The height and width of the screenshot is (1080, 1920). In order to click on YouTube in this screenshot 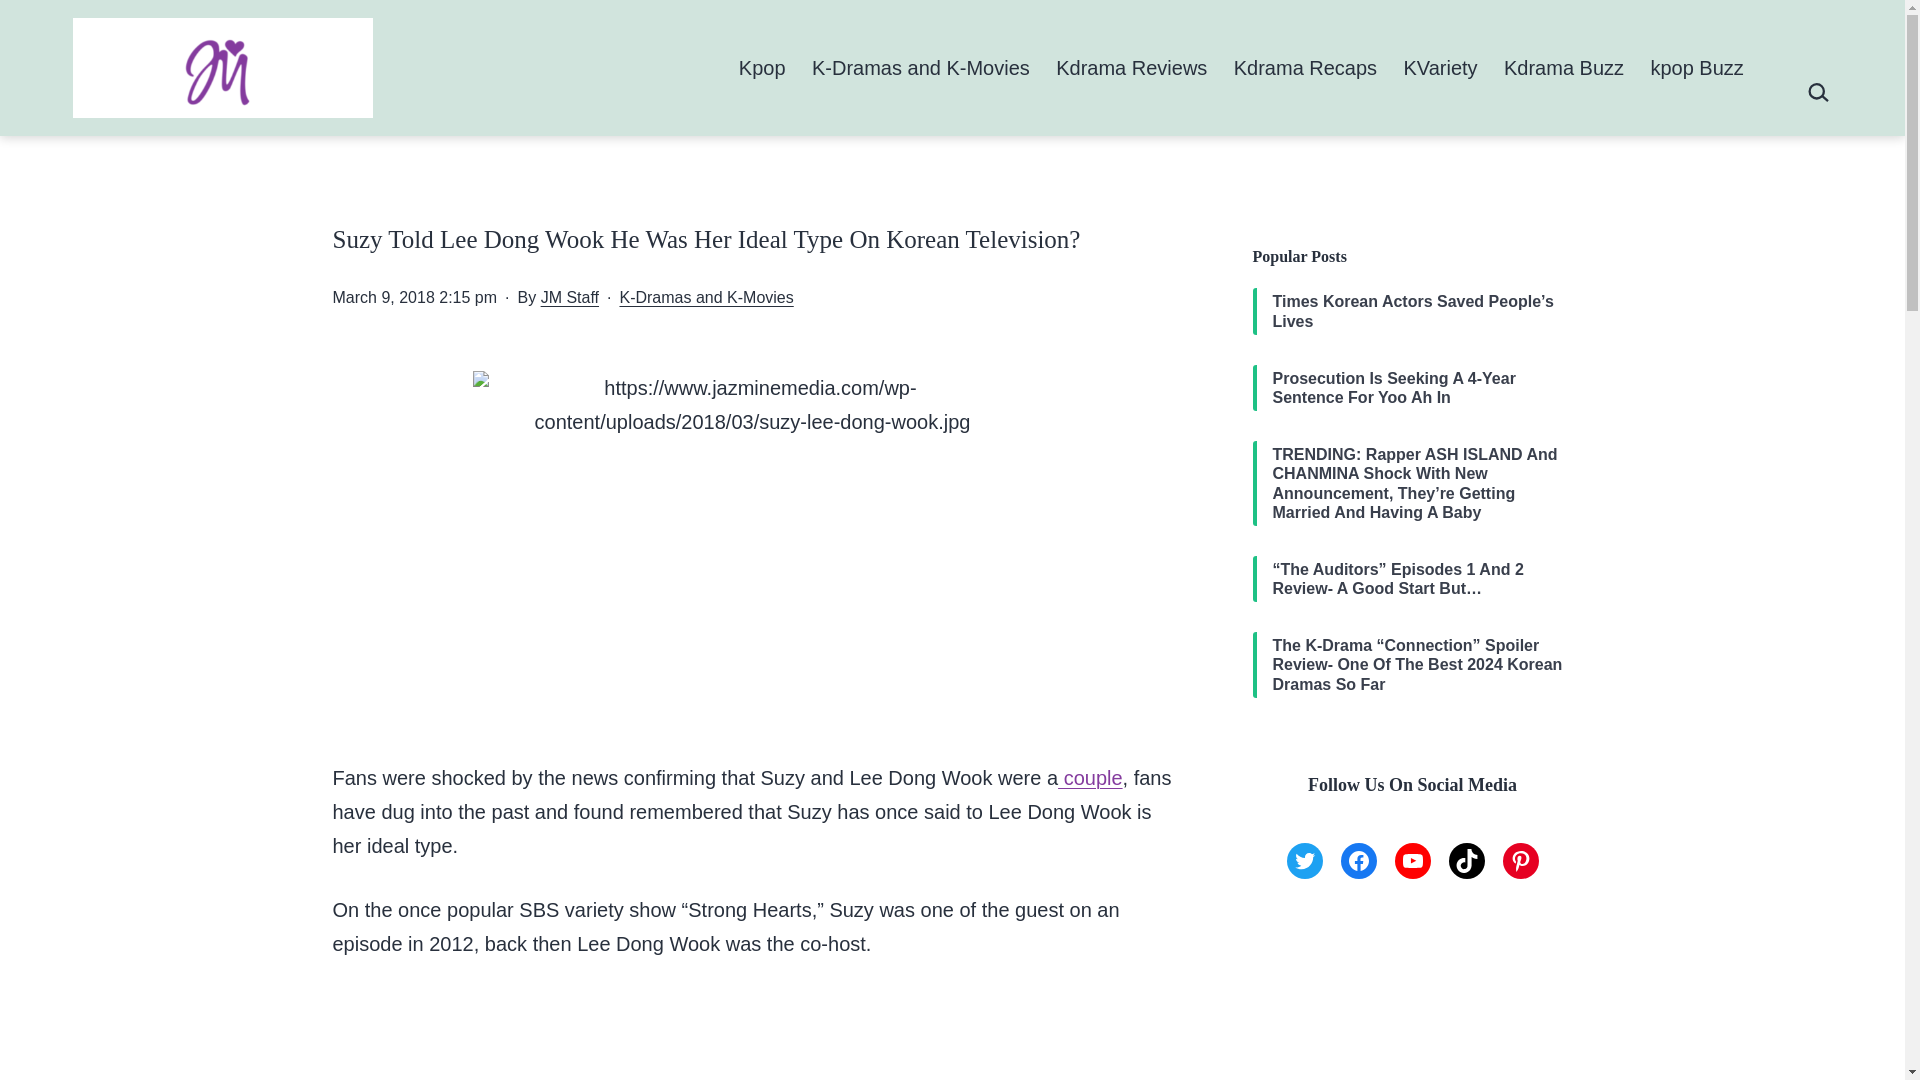, I will do `click(1412, 861)`.